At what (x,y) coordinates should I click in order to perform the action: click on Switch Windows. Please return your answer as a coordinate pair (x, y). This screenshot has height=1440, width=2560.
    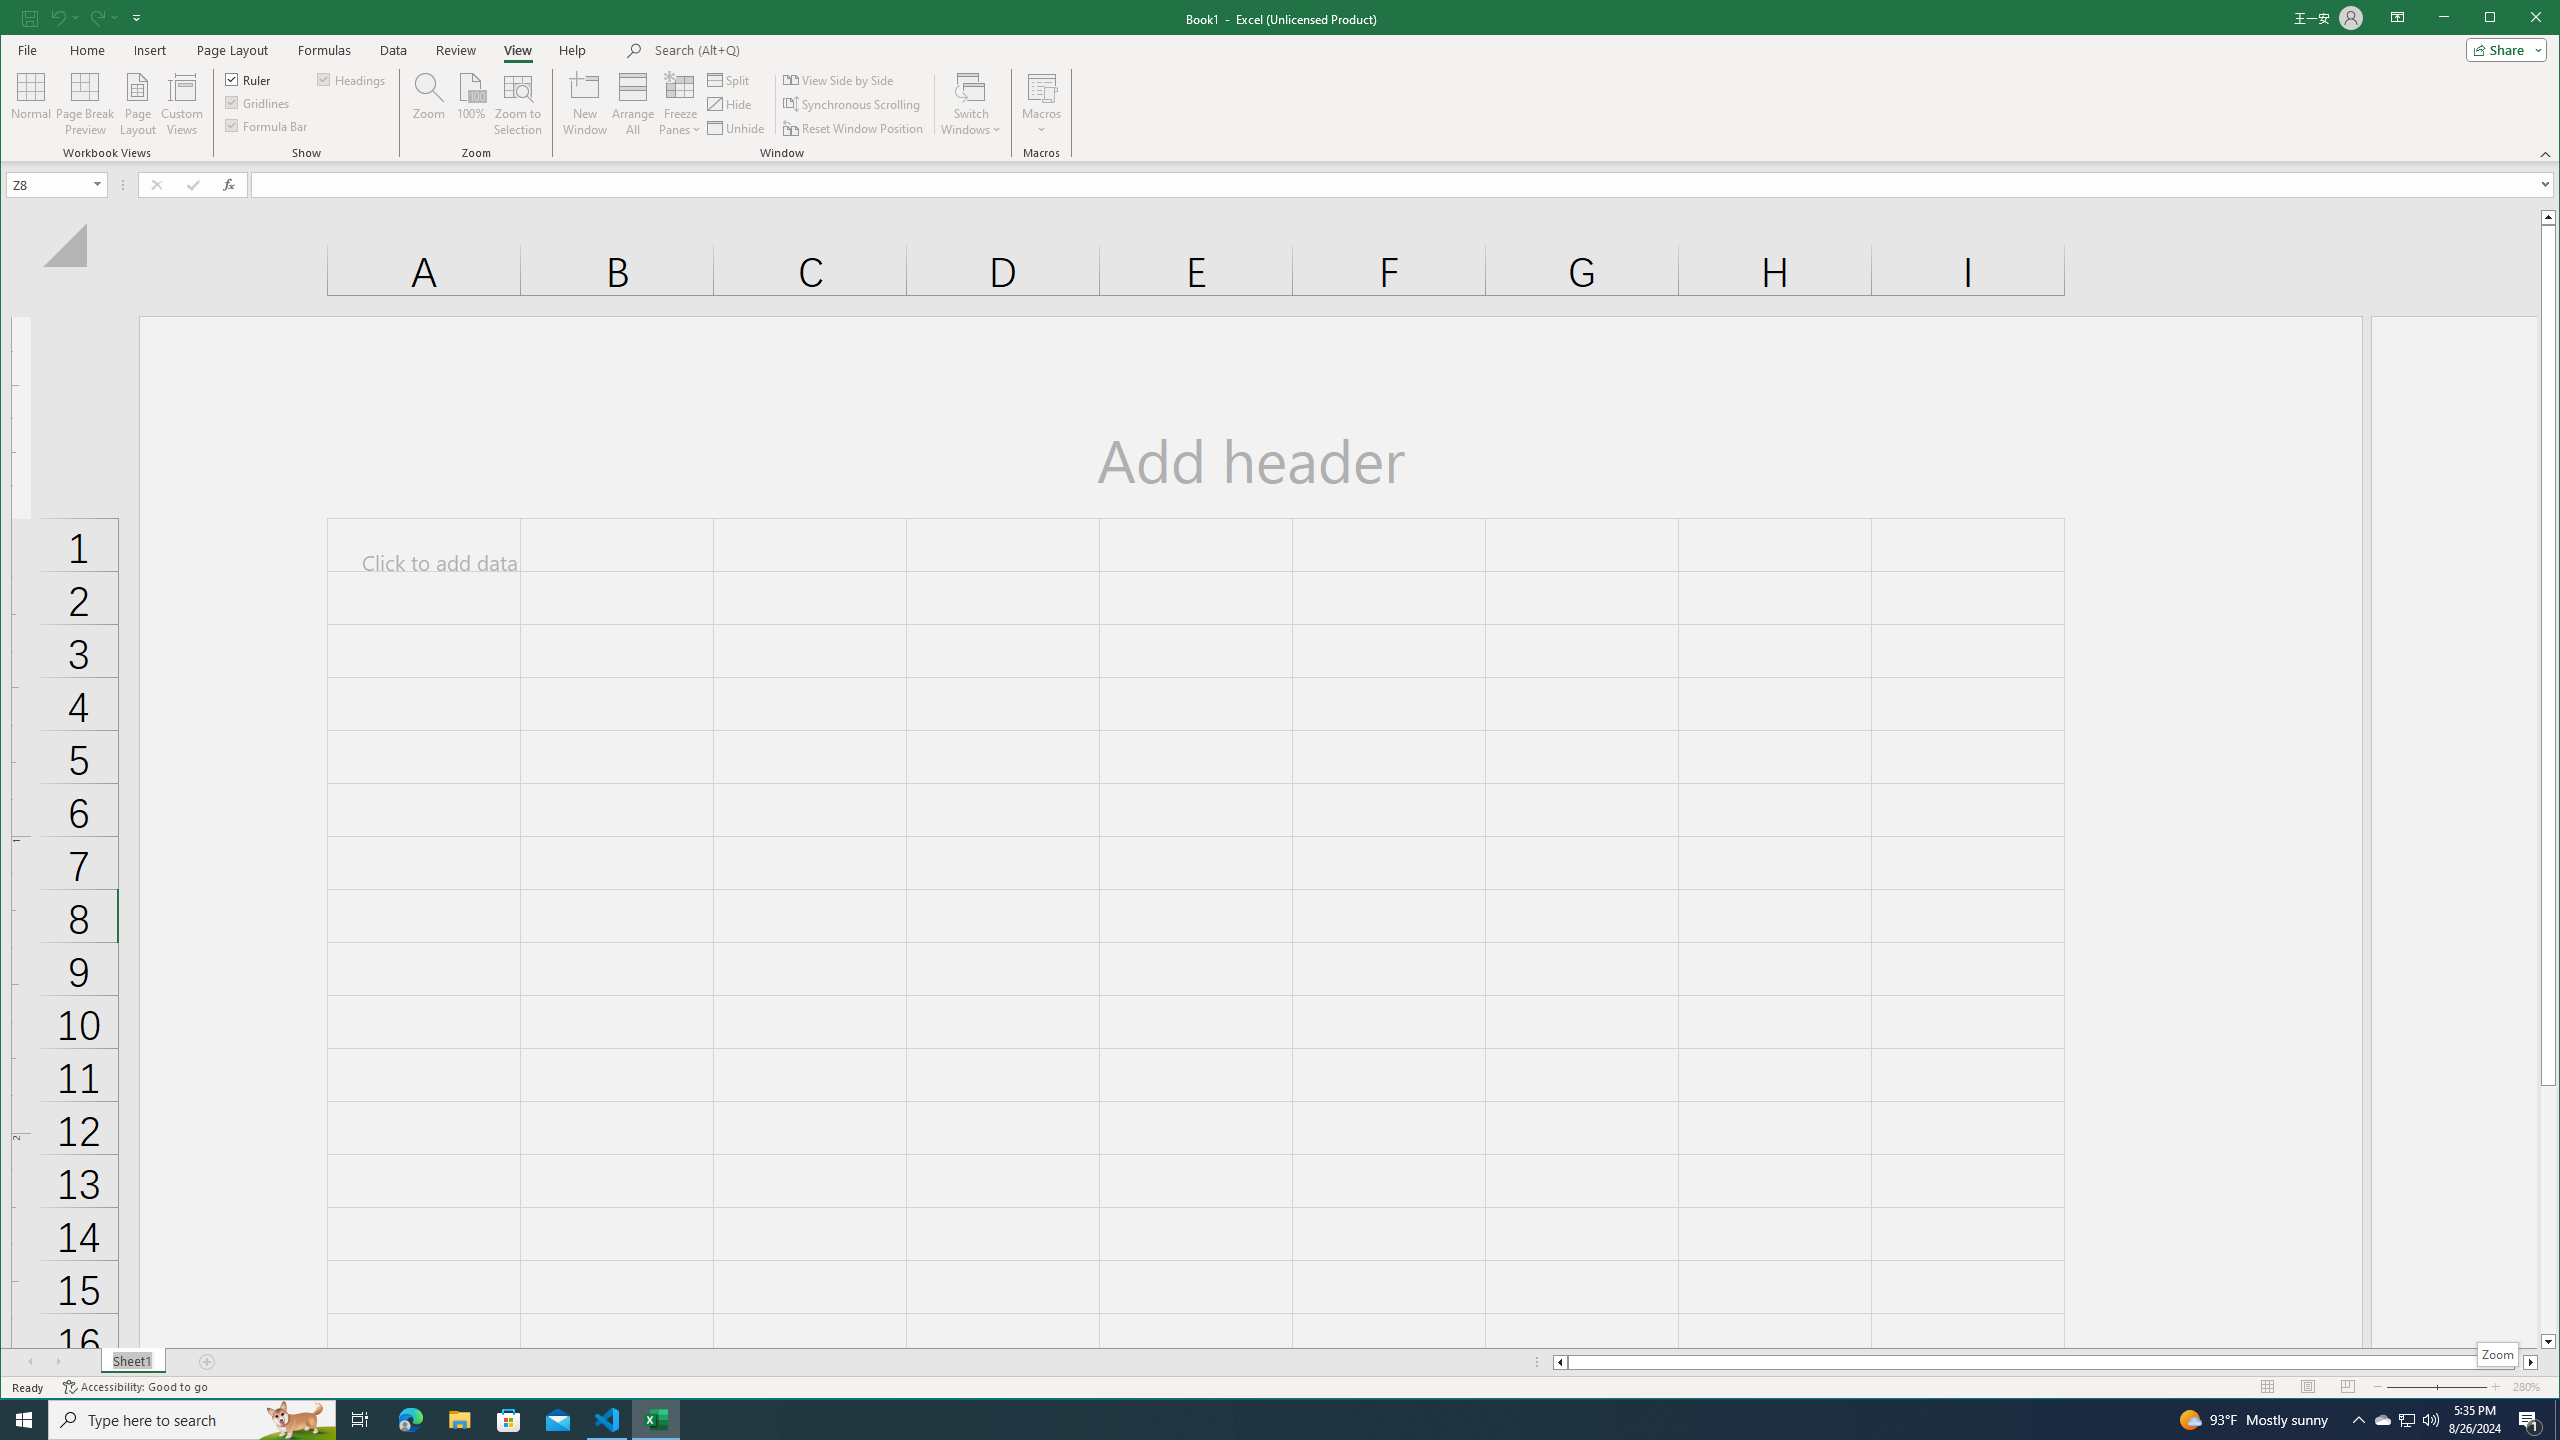
    Looking at the image, I should click on (971, 104).